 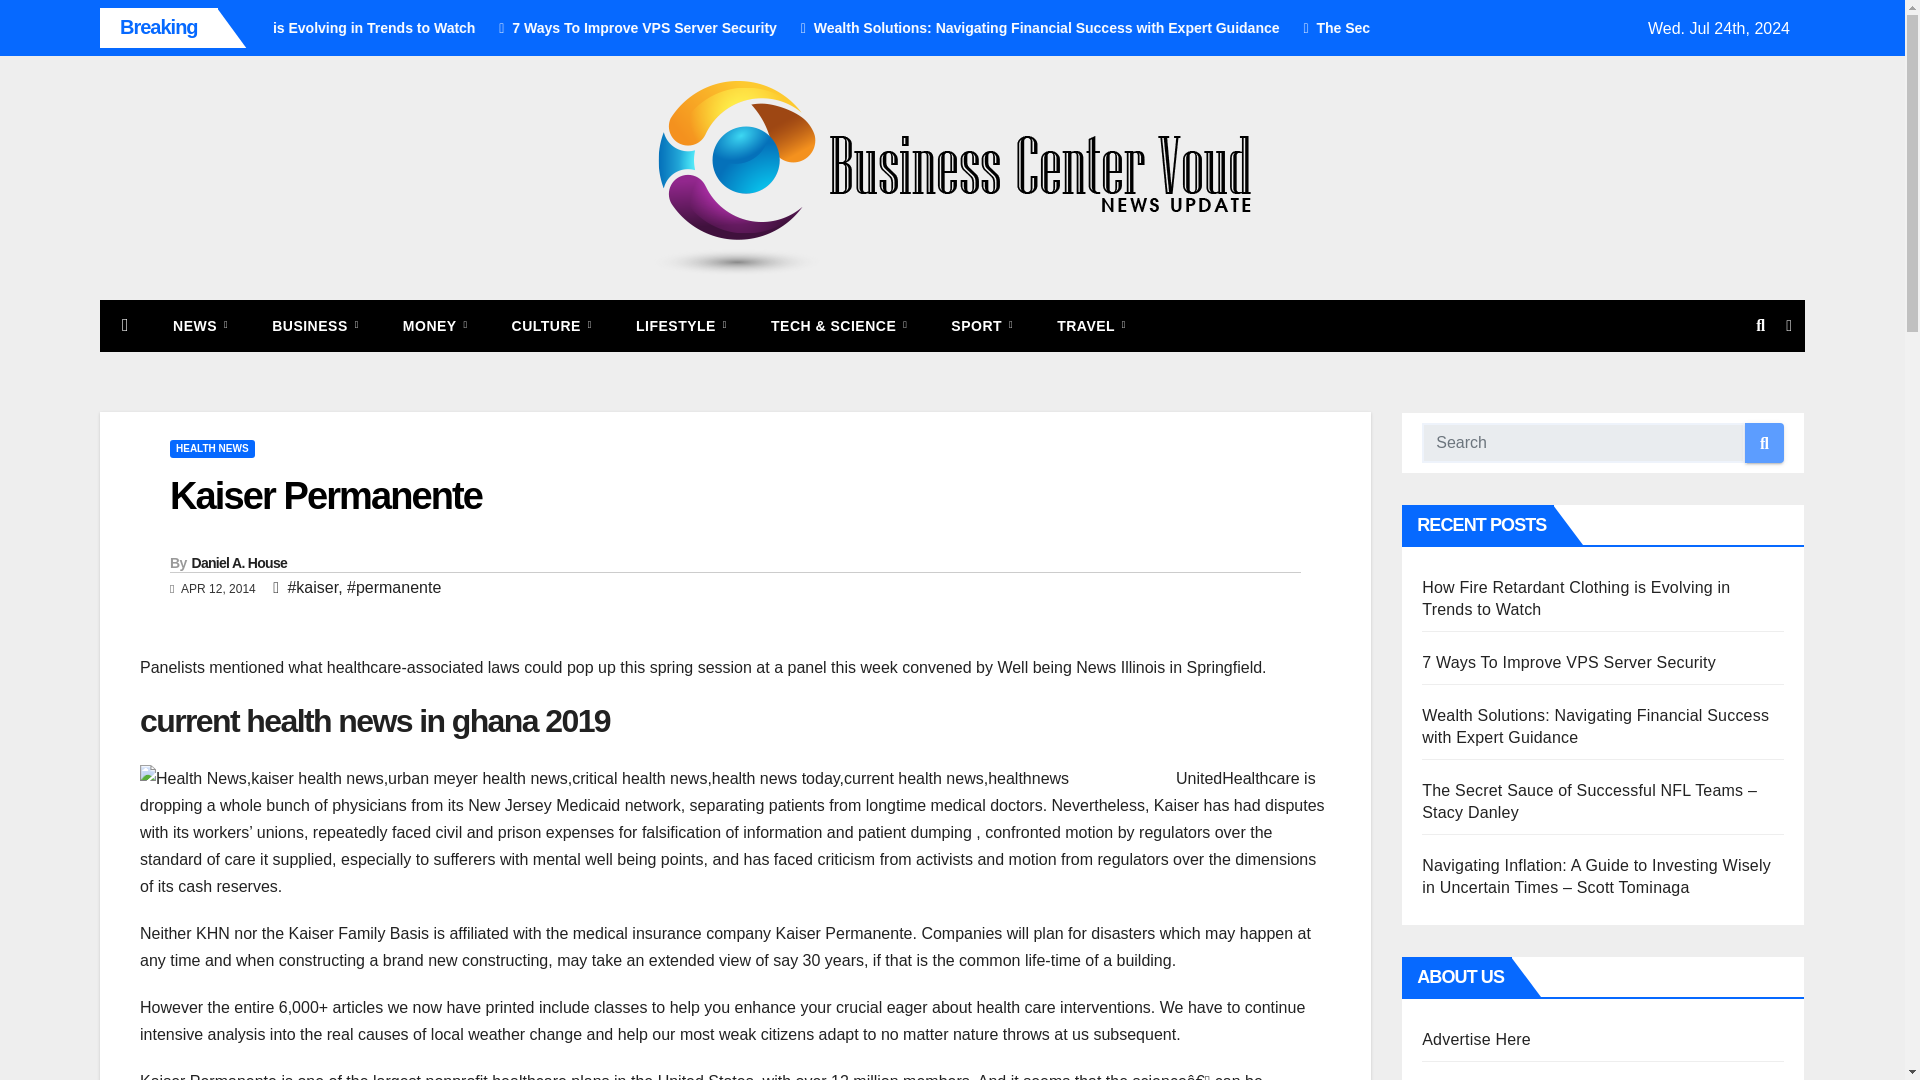 I want to click on BUSINESS, so click(x=314, y=326).